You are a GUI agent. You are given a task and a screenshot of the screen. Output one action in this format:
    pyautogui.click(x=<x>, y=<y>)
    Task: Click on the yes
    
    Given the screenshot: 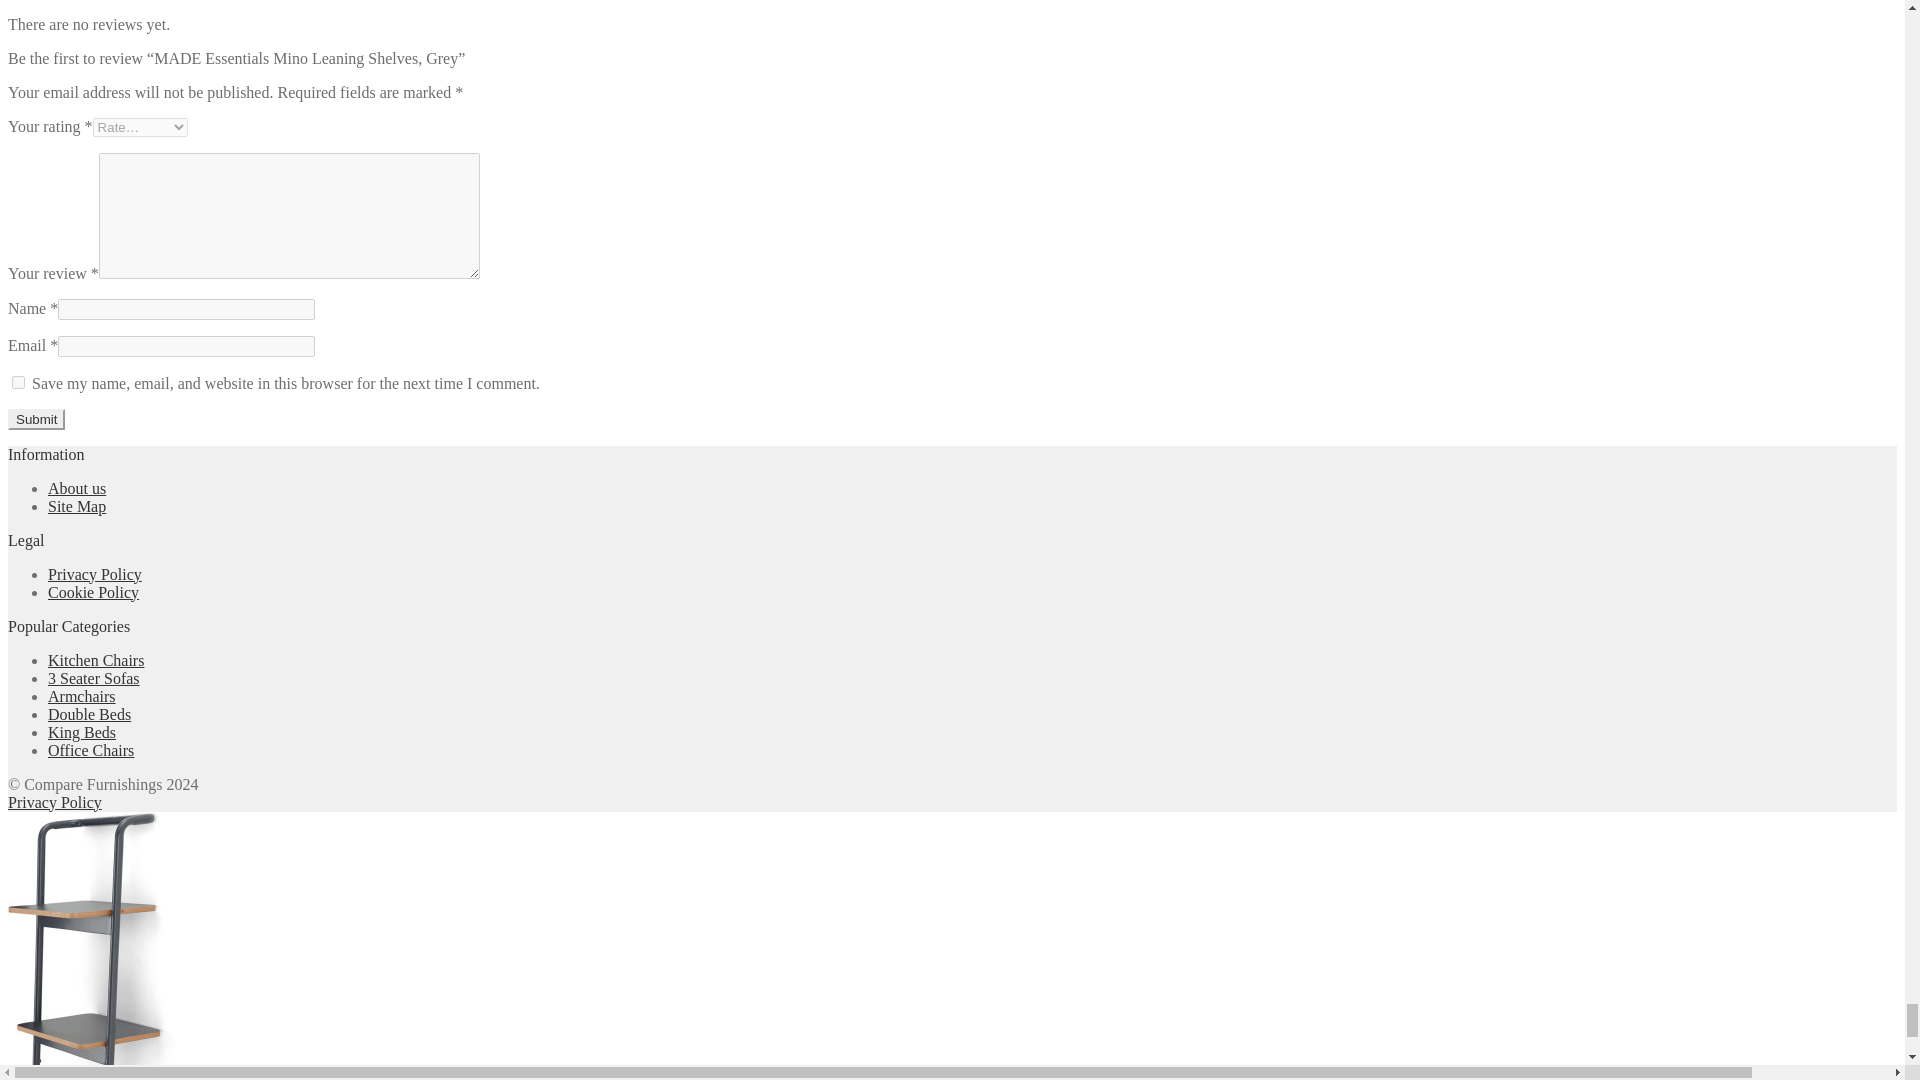 What is the action you would take?
    pyautogui.click(x=18, y=382)
    